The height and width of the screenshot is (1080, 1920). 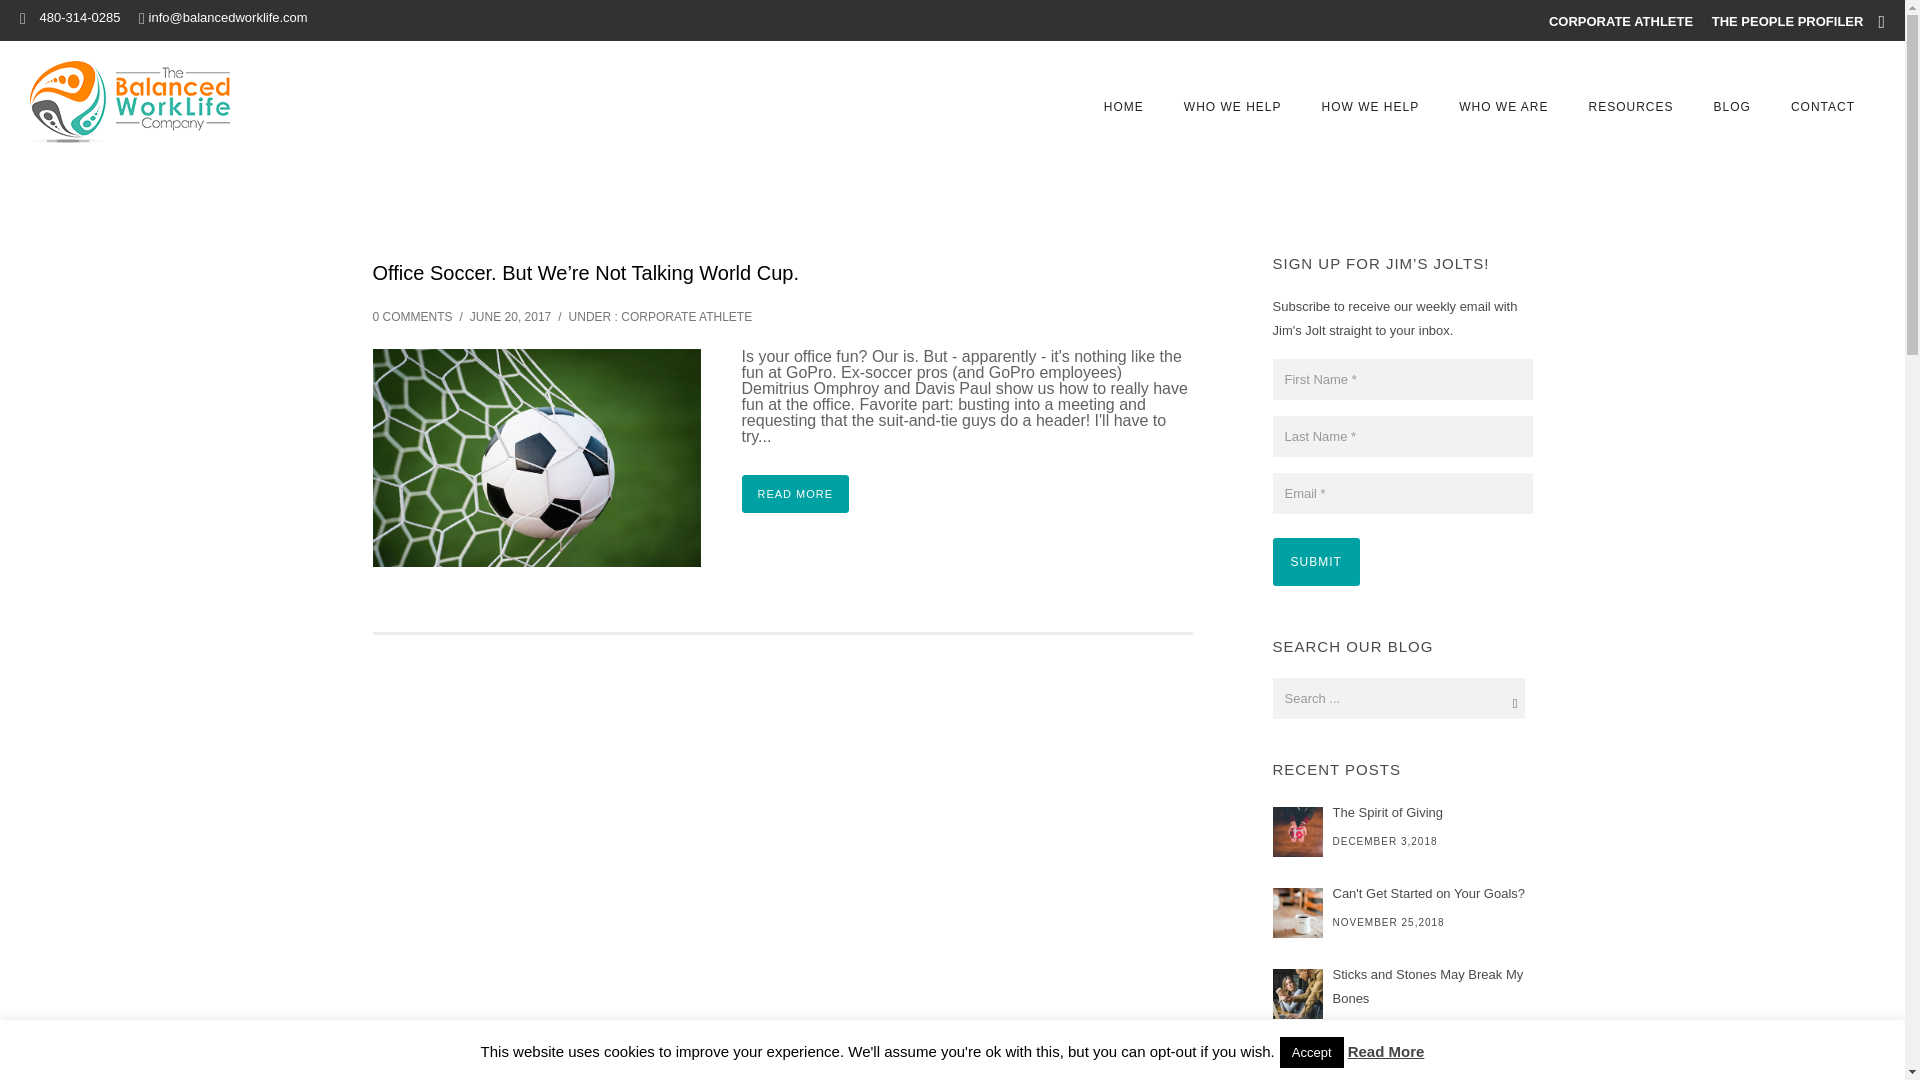 I want to click on Who We Are, so click(x=1503, y=107).